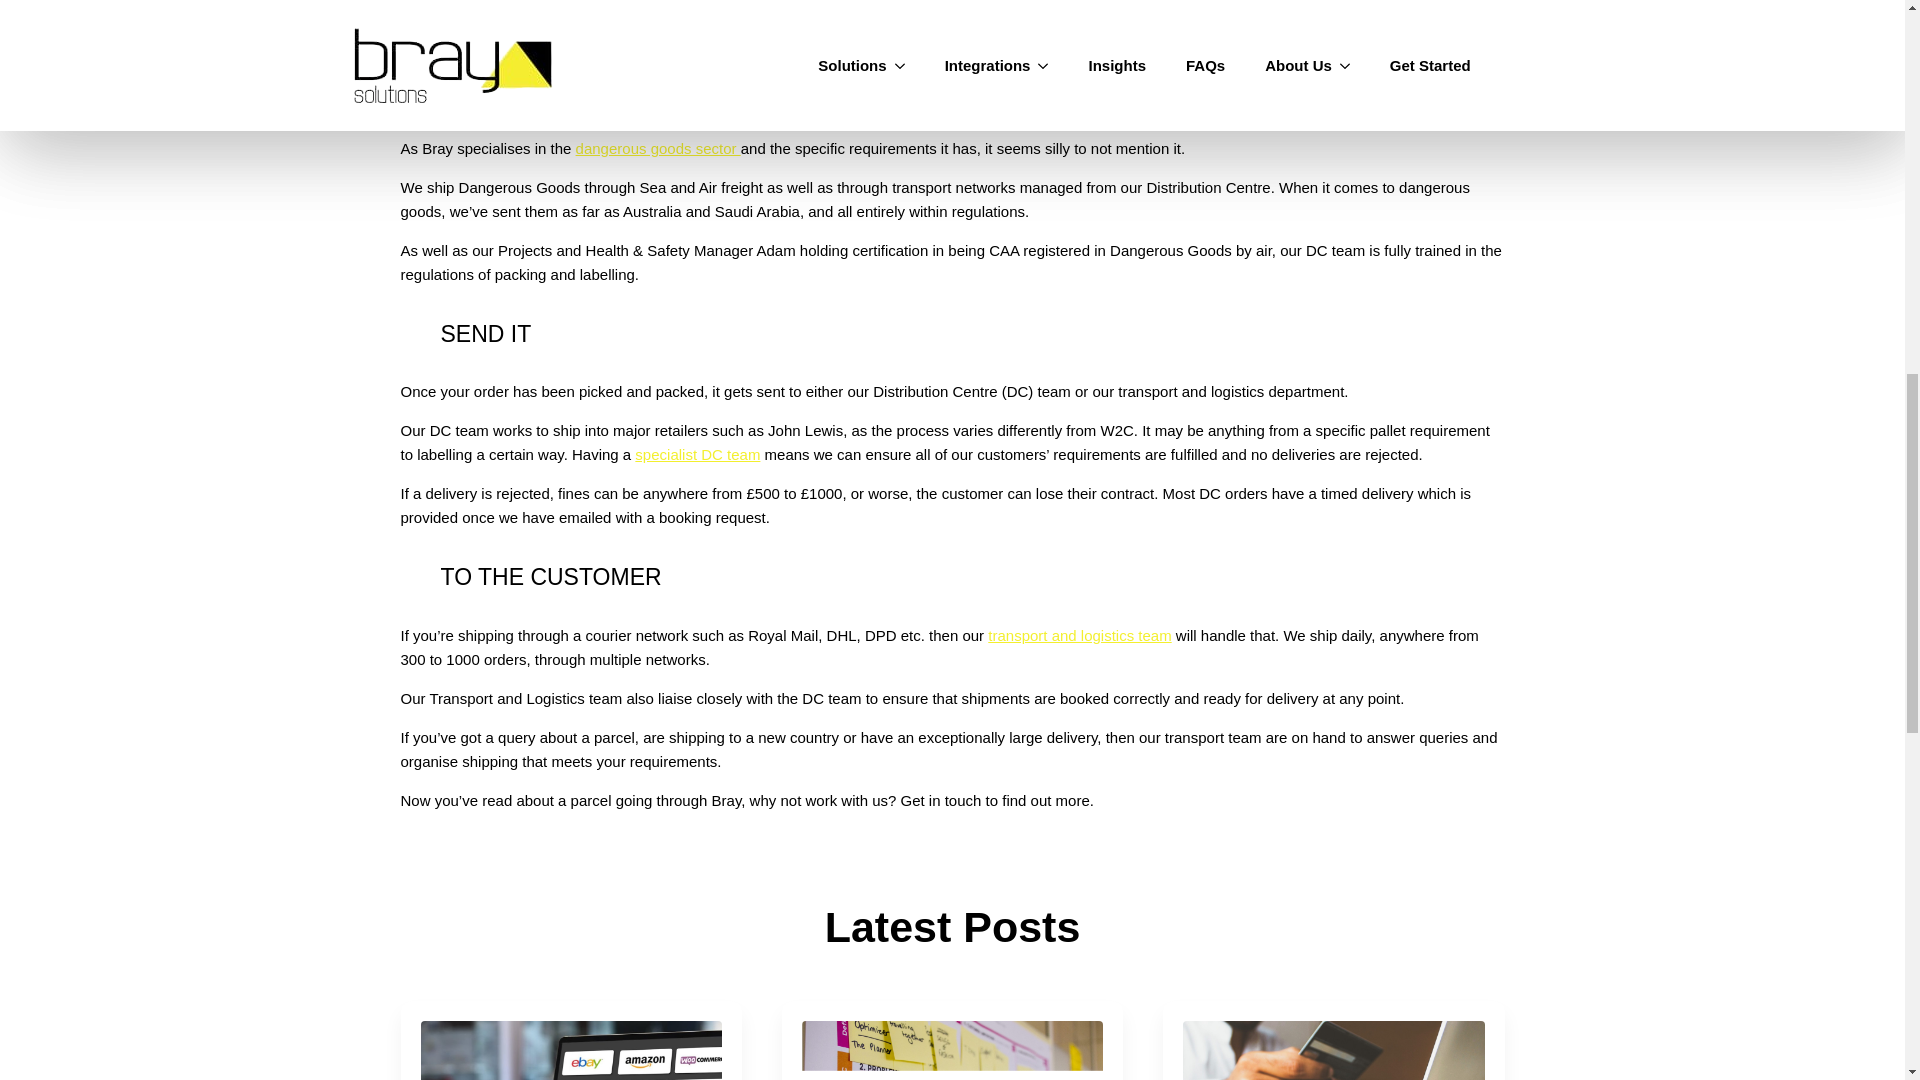 This screenshot has height=1080, width=1920. I want to click on transport and logistics team, so click(1080, 635).